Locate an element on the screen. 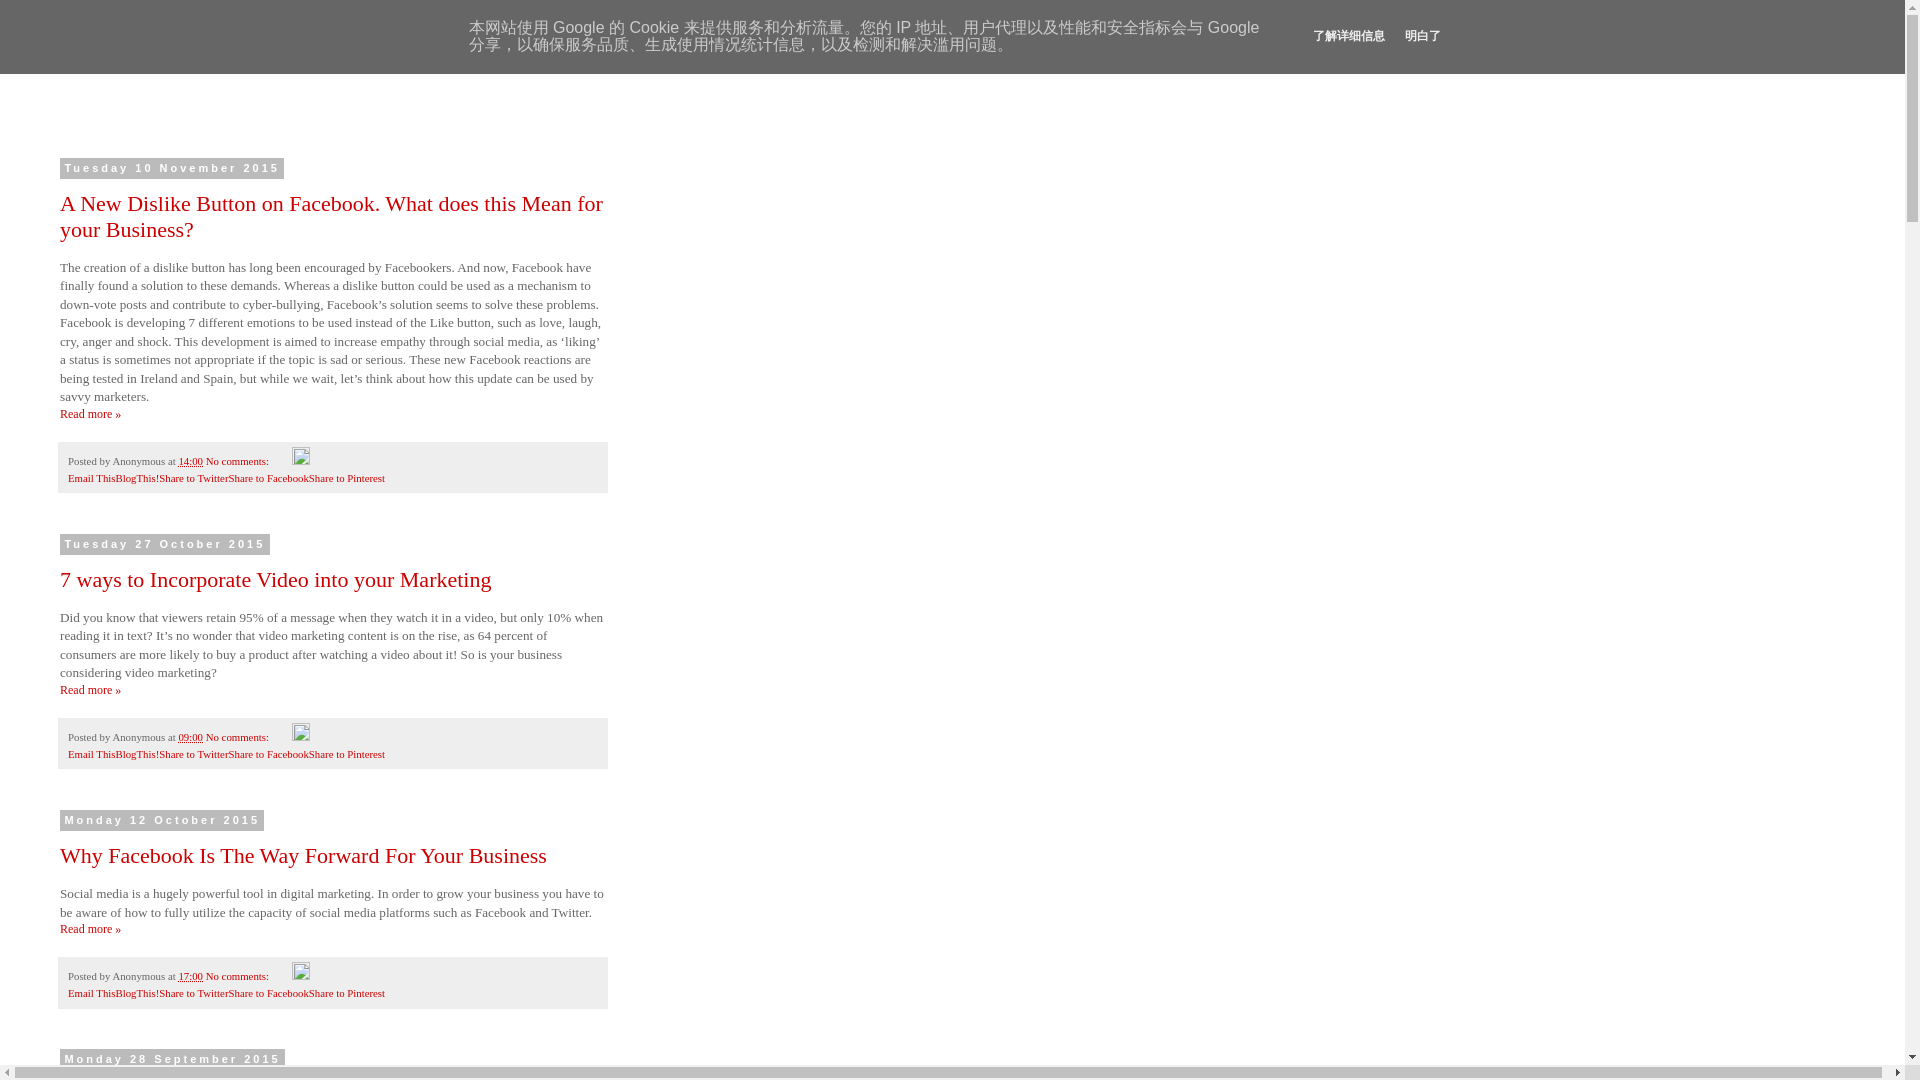 The width and height of the screenshot is (1920, 1080). Share to Twitter is located at coordinates (194, 993).